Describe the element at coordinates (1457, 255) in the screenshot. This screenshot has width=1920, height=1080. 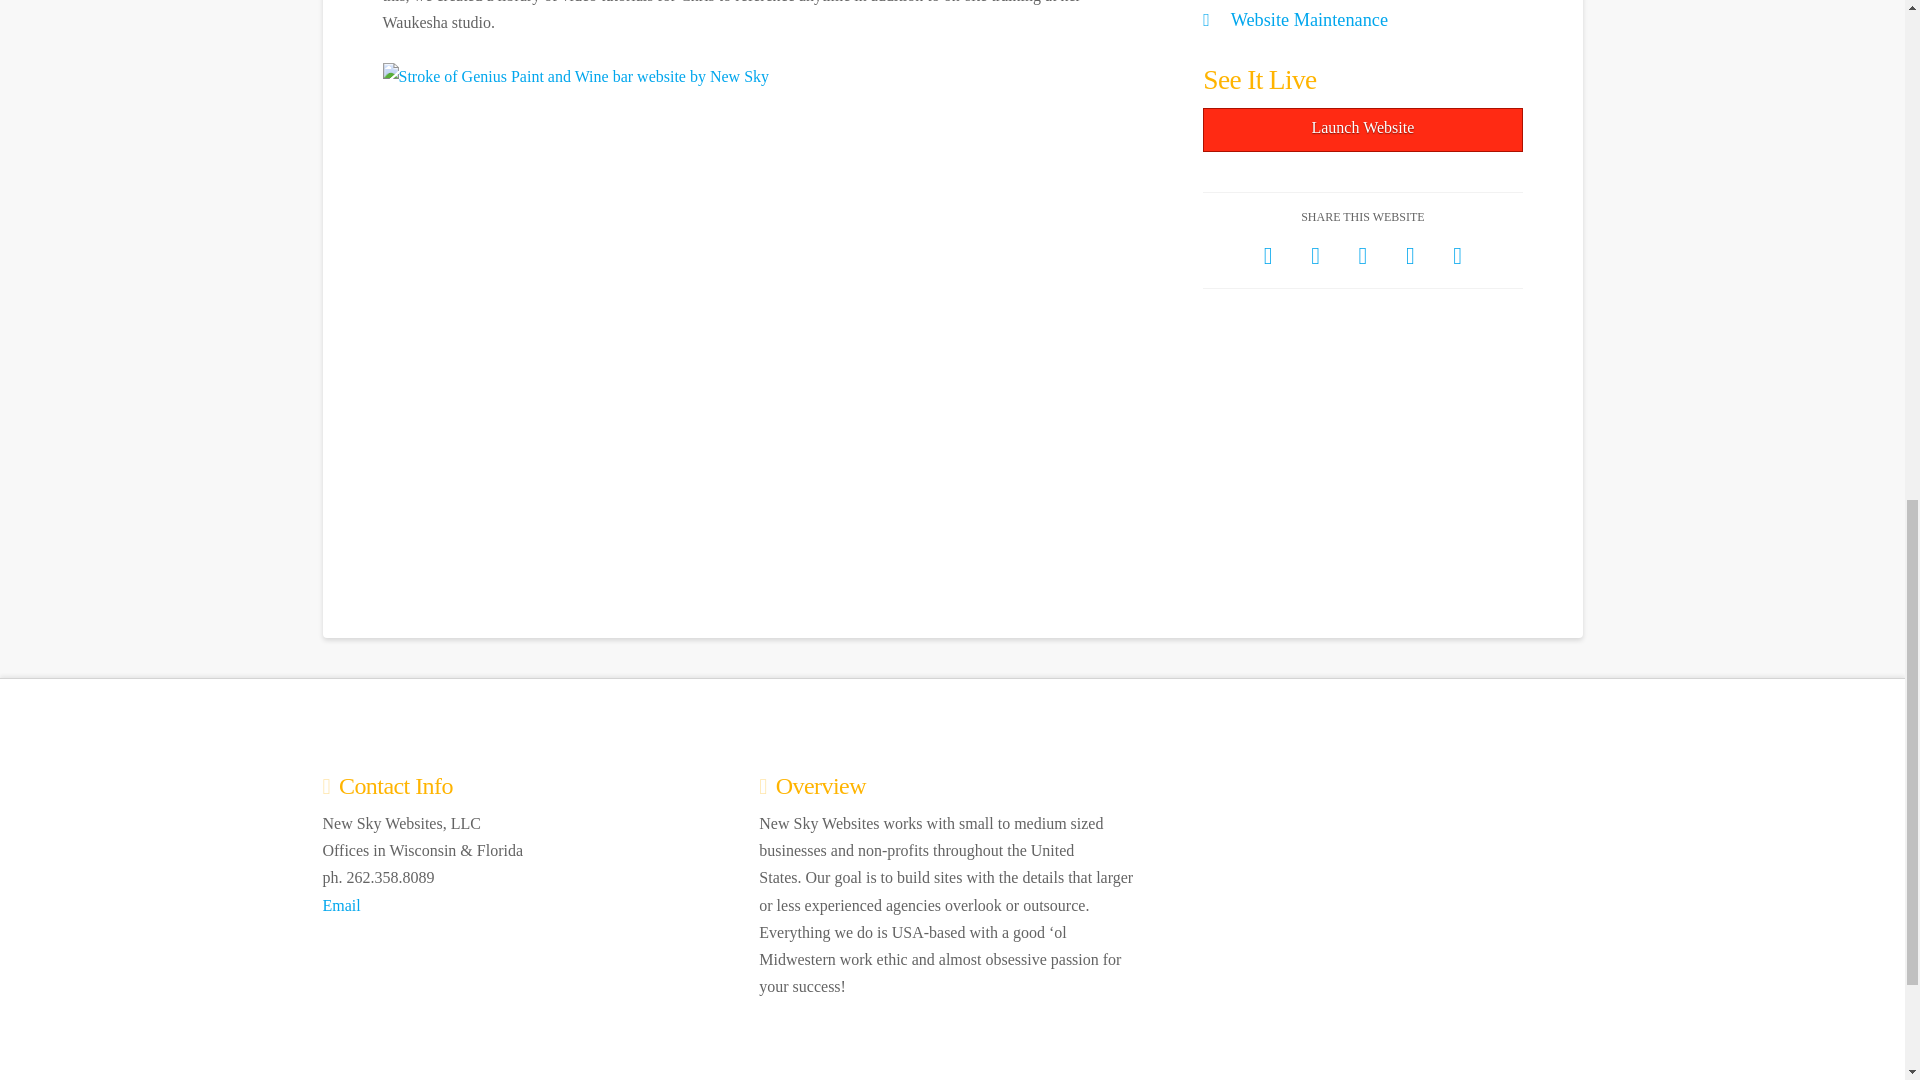
I see `Share via Email` at that location.